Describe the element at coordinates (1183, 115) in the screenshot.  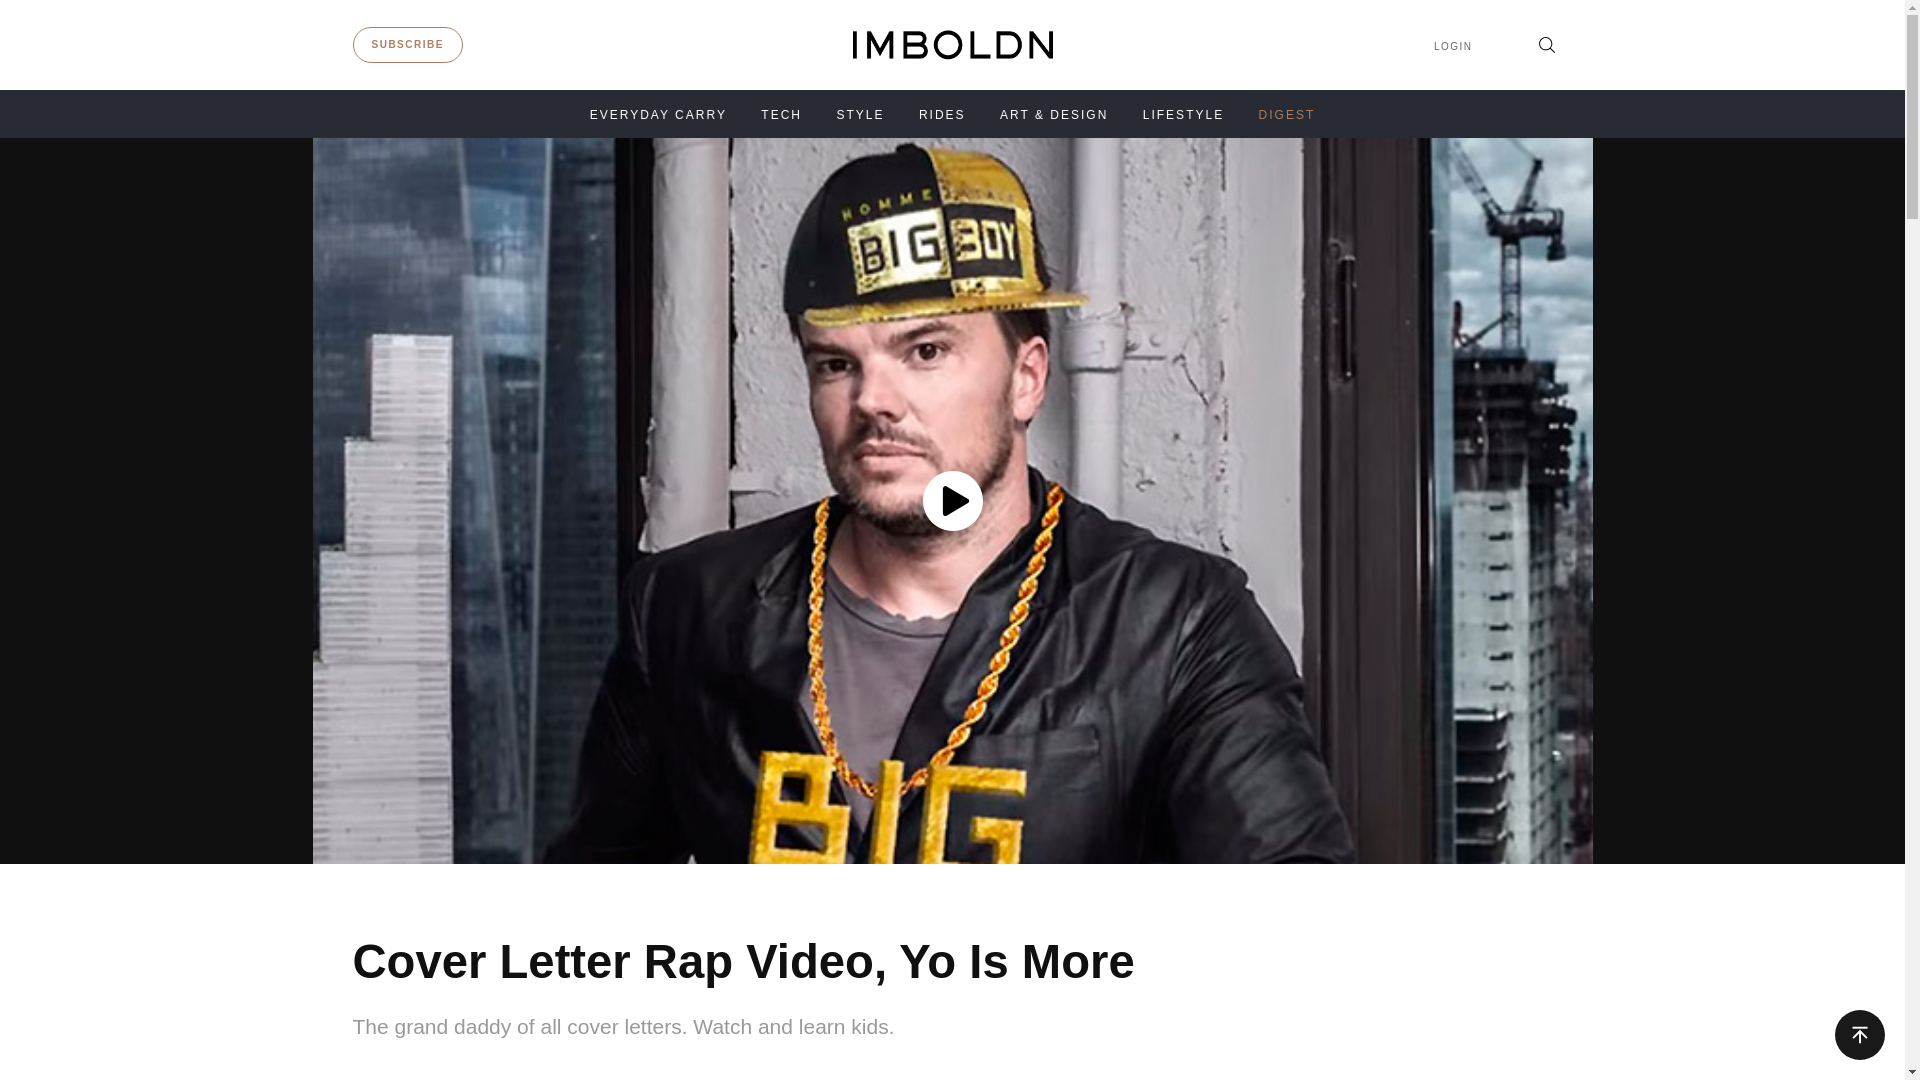
I see `LIFESTYLE` at that location.